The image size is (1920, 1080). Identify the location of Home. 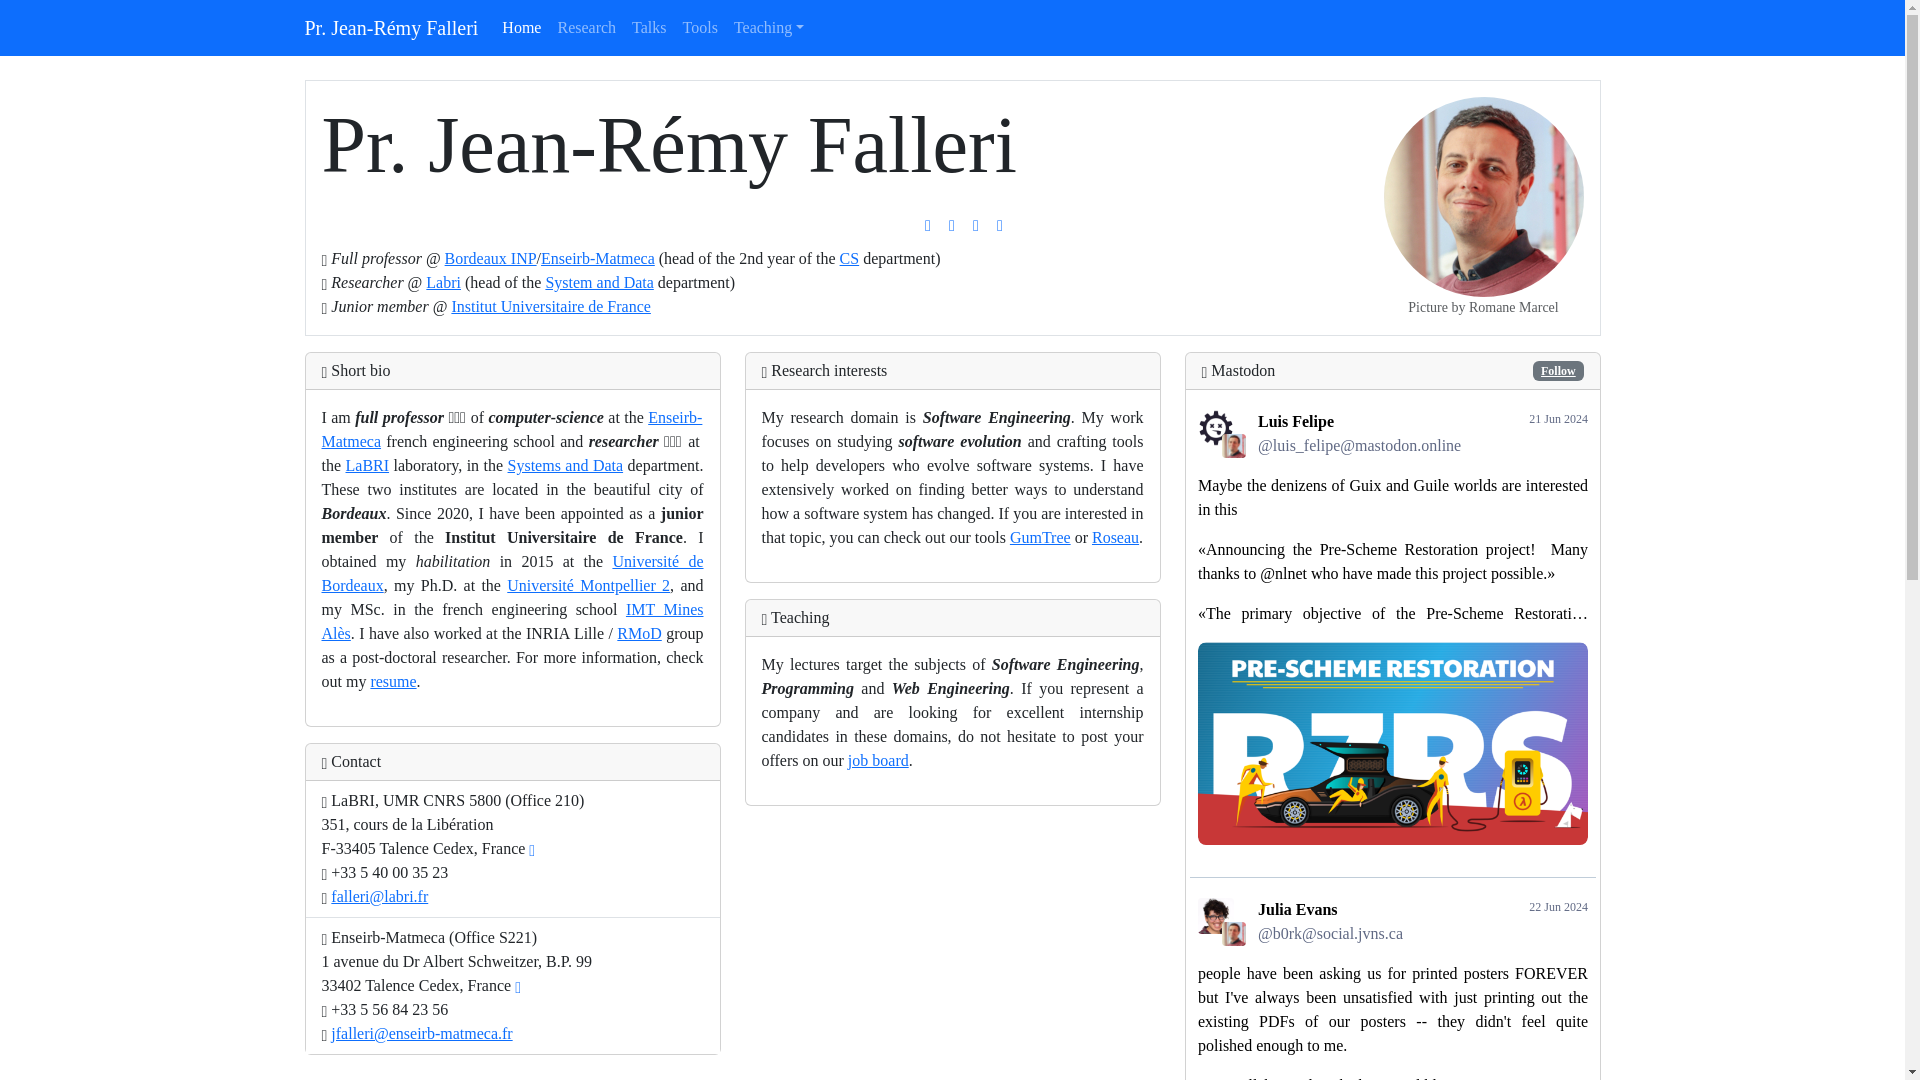
(521, 27).